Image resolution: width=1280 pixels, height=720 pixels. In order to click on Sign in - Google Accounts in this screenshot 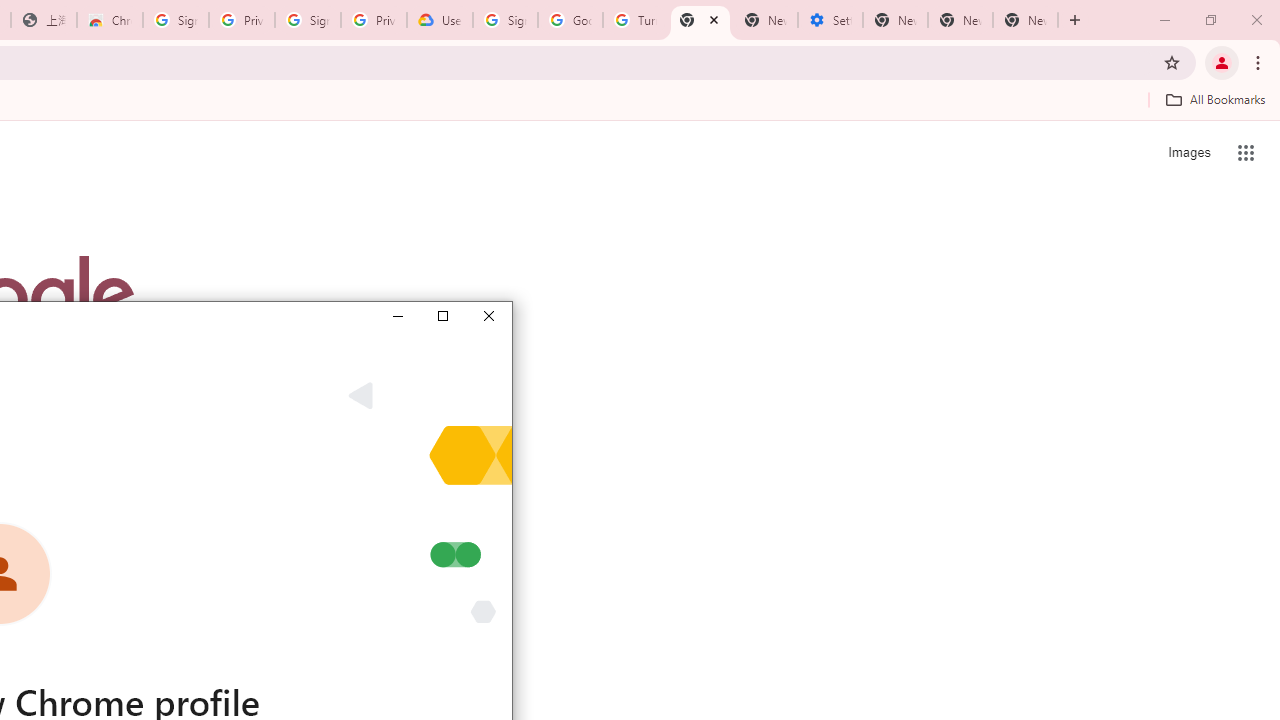, I will do `click(176, 20)`.